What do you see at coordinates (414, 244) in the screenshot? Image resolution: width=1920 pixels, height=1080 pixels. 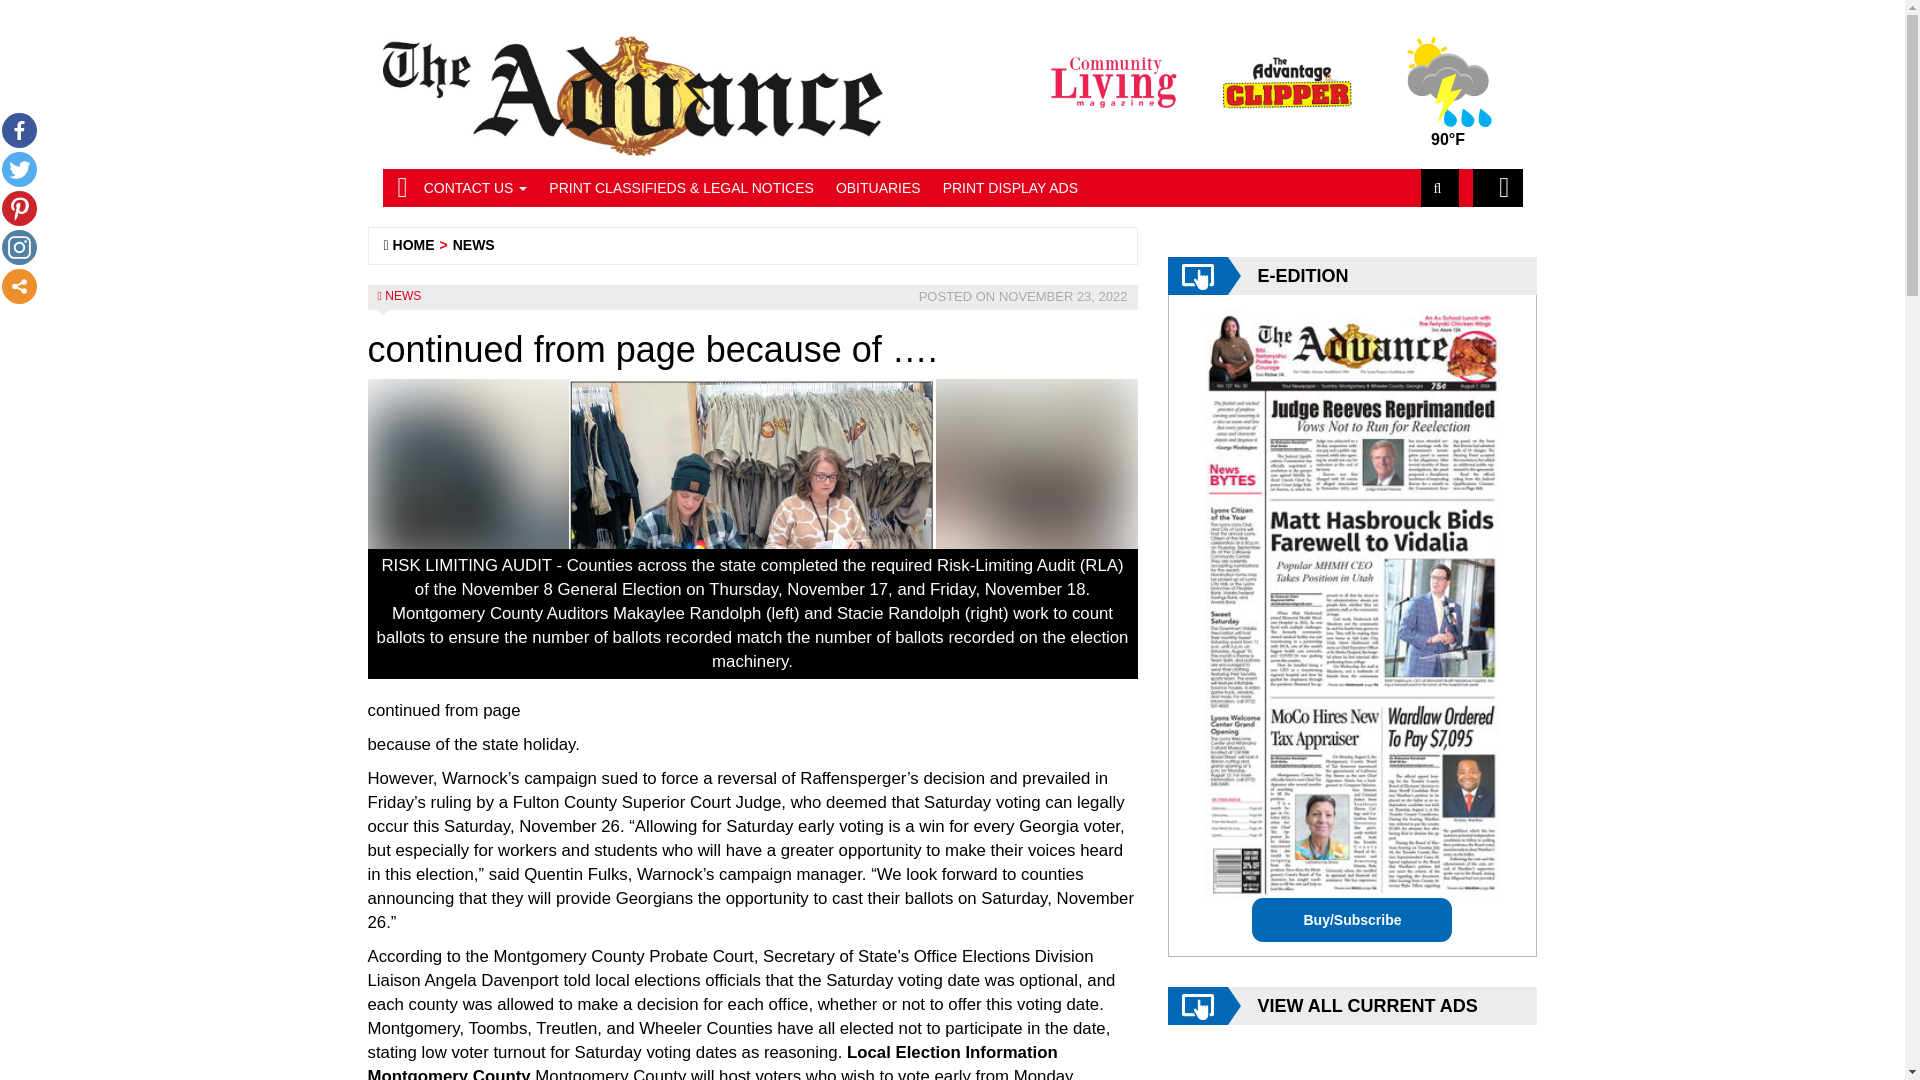 I see `The Advance News` at bounding box center [414, 244].